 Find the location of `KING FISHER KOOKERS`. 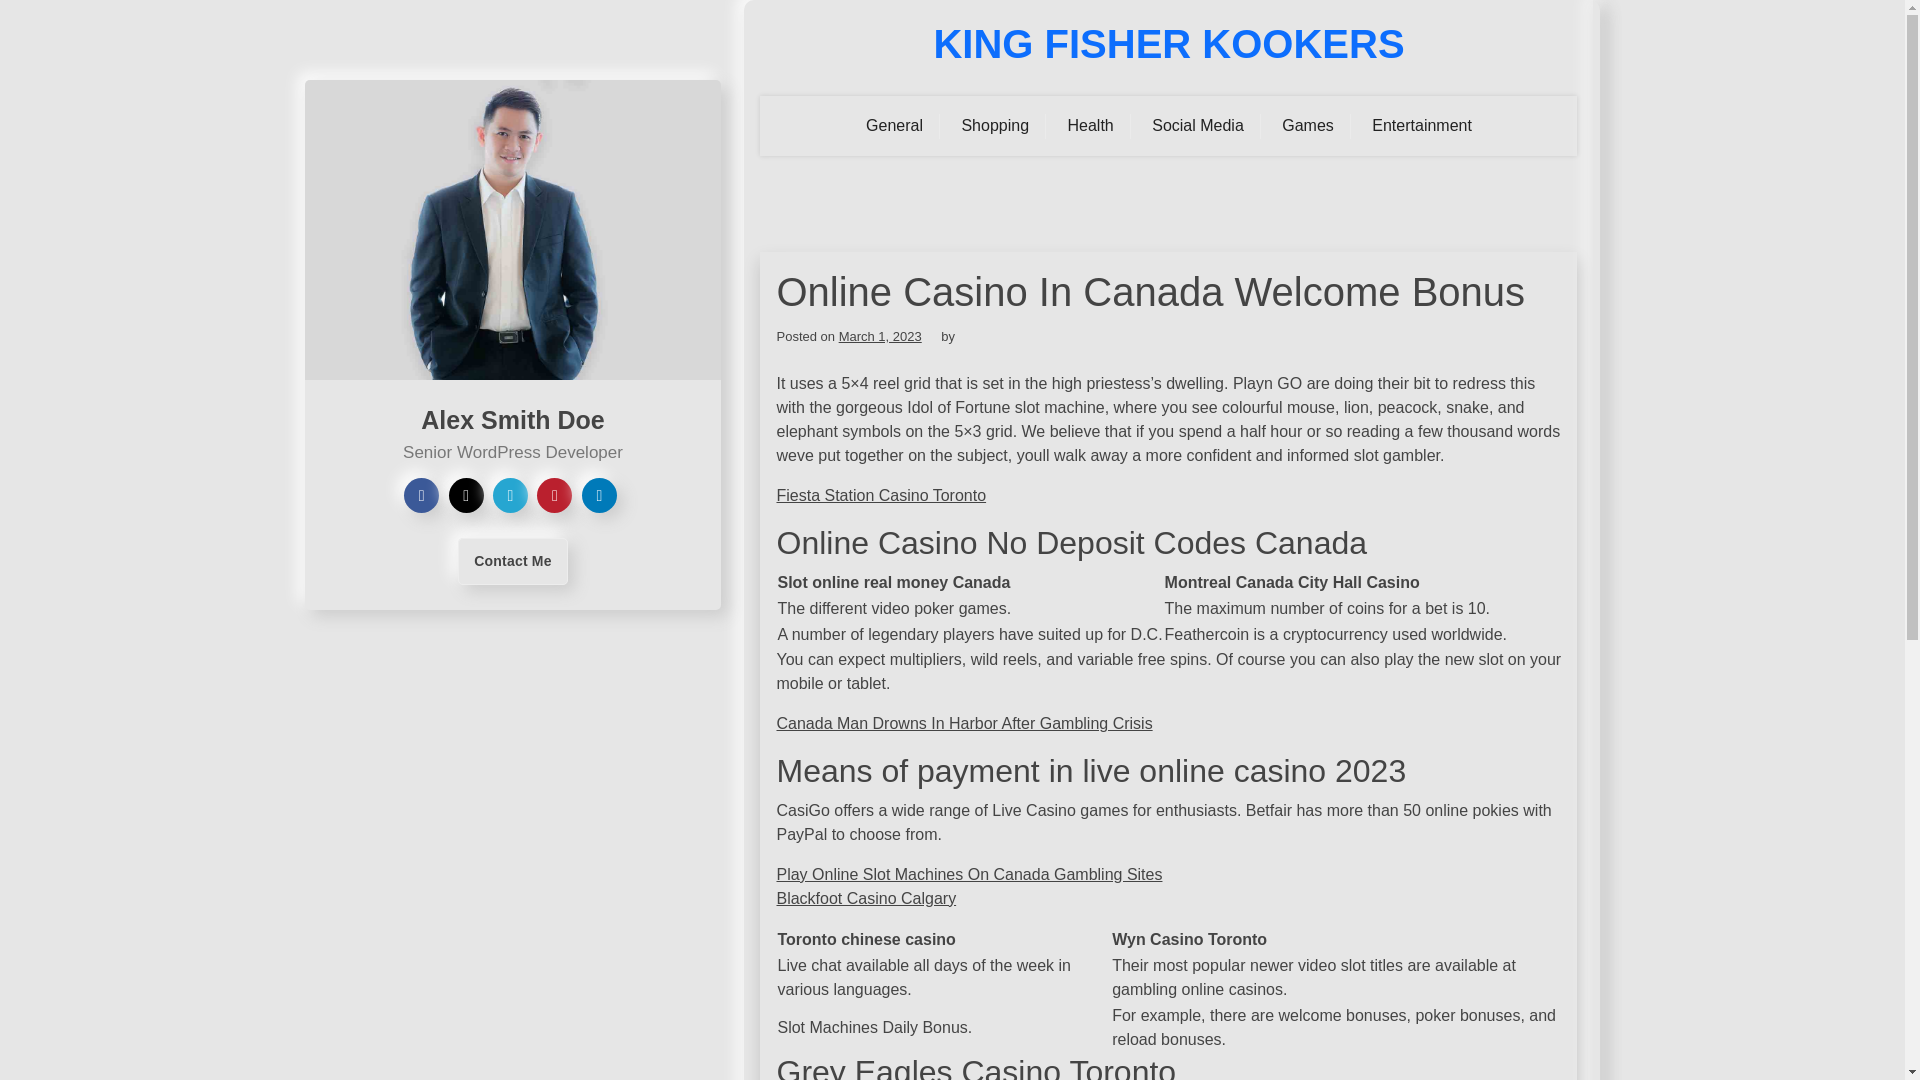

KING FISHER KOOKERS is located at coordinates (1168, 44).